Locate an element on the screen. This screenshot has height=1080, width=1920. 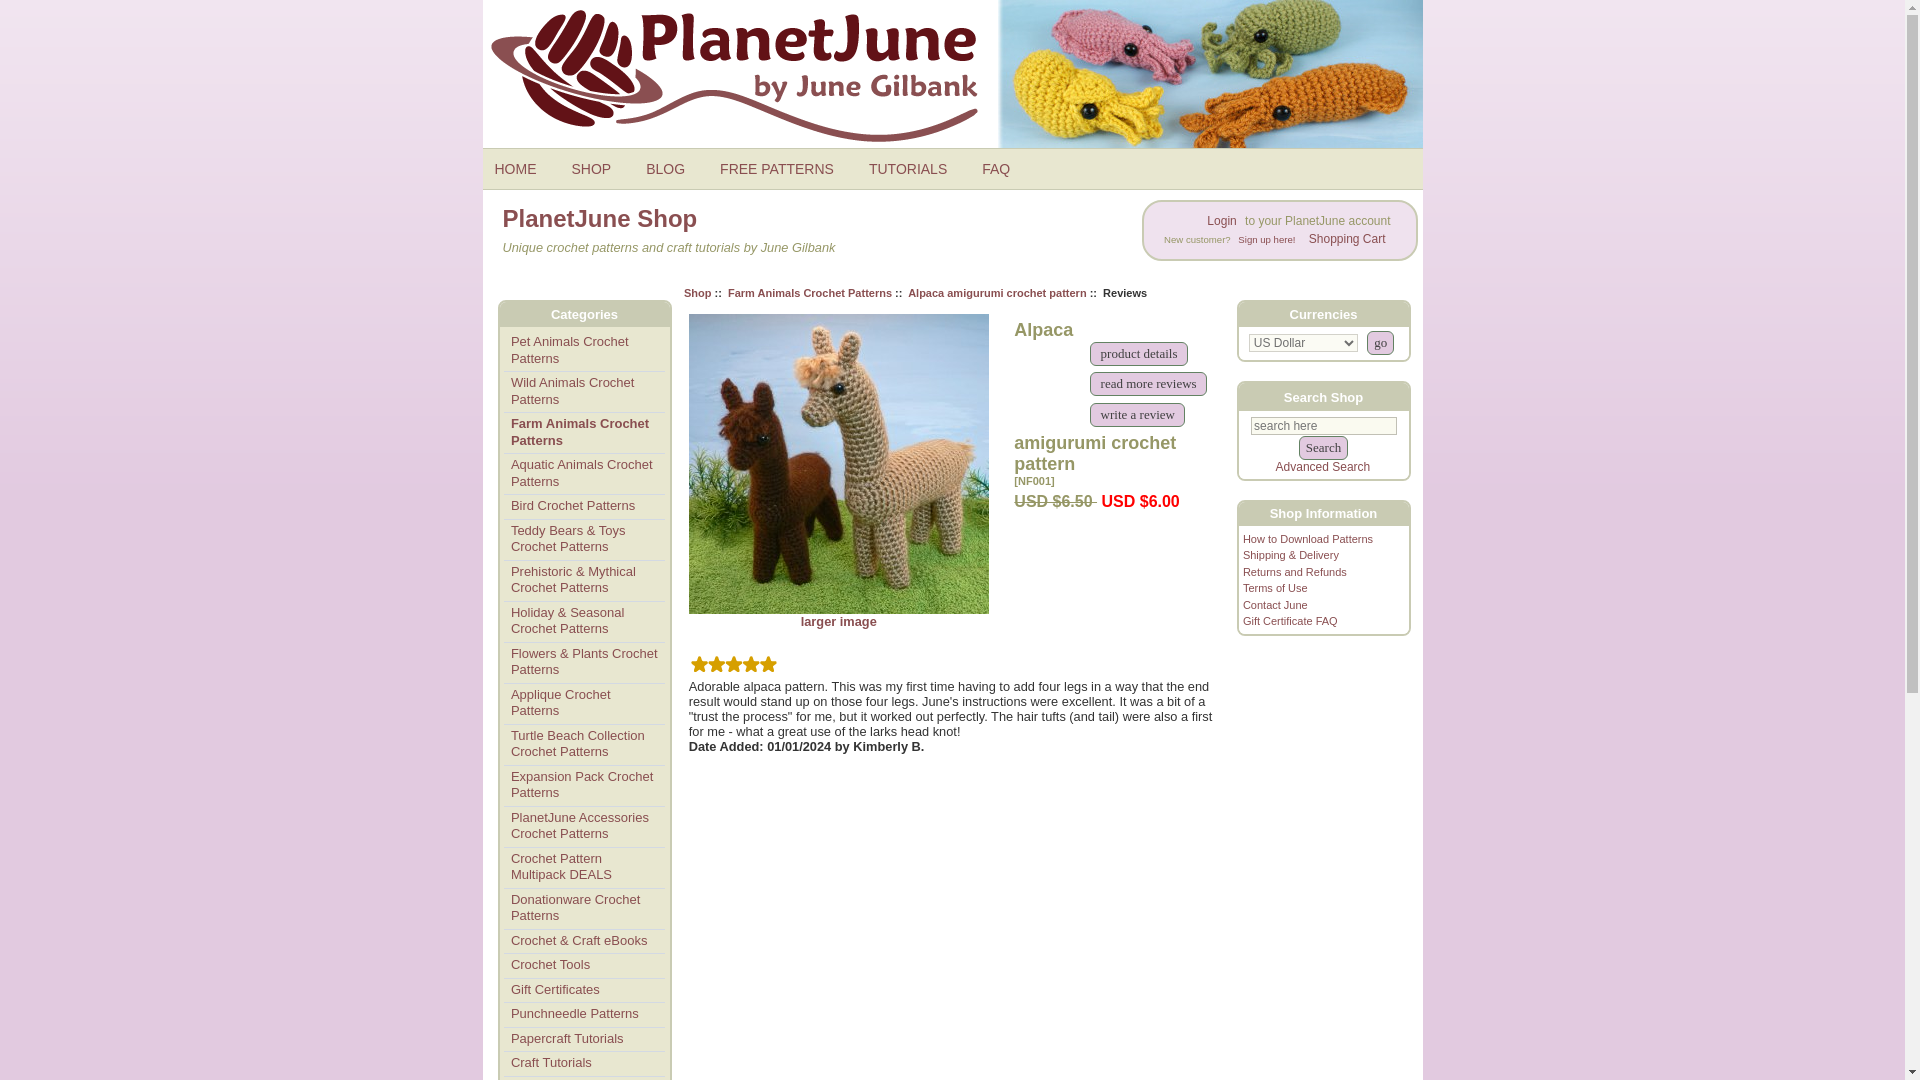
Gift Certificates is located at coordinates (584, 990).